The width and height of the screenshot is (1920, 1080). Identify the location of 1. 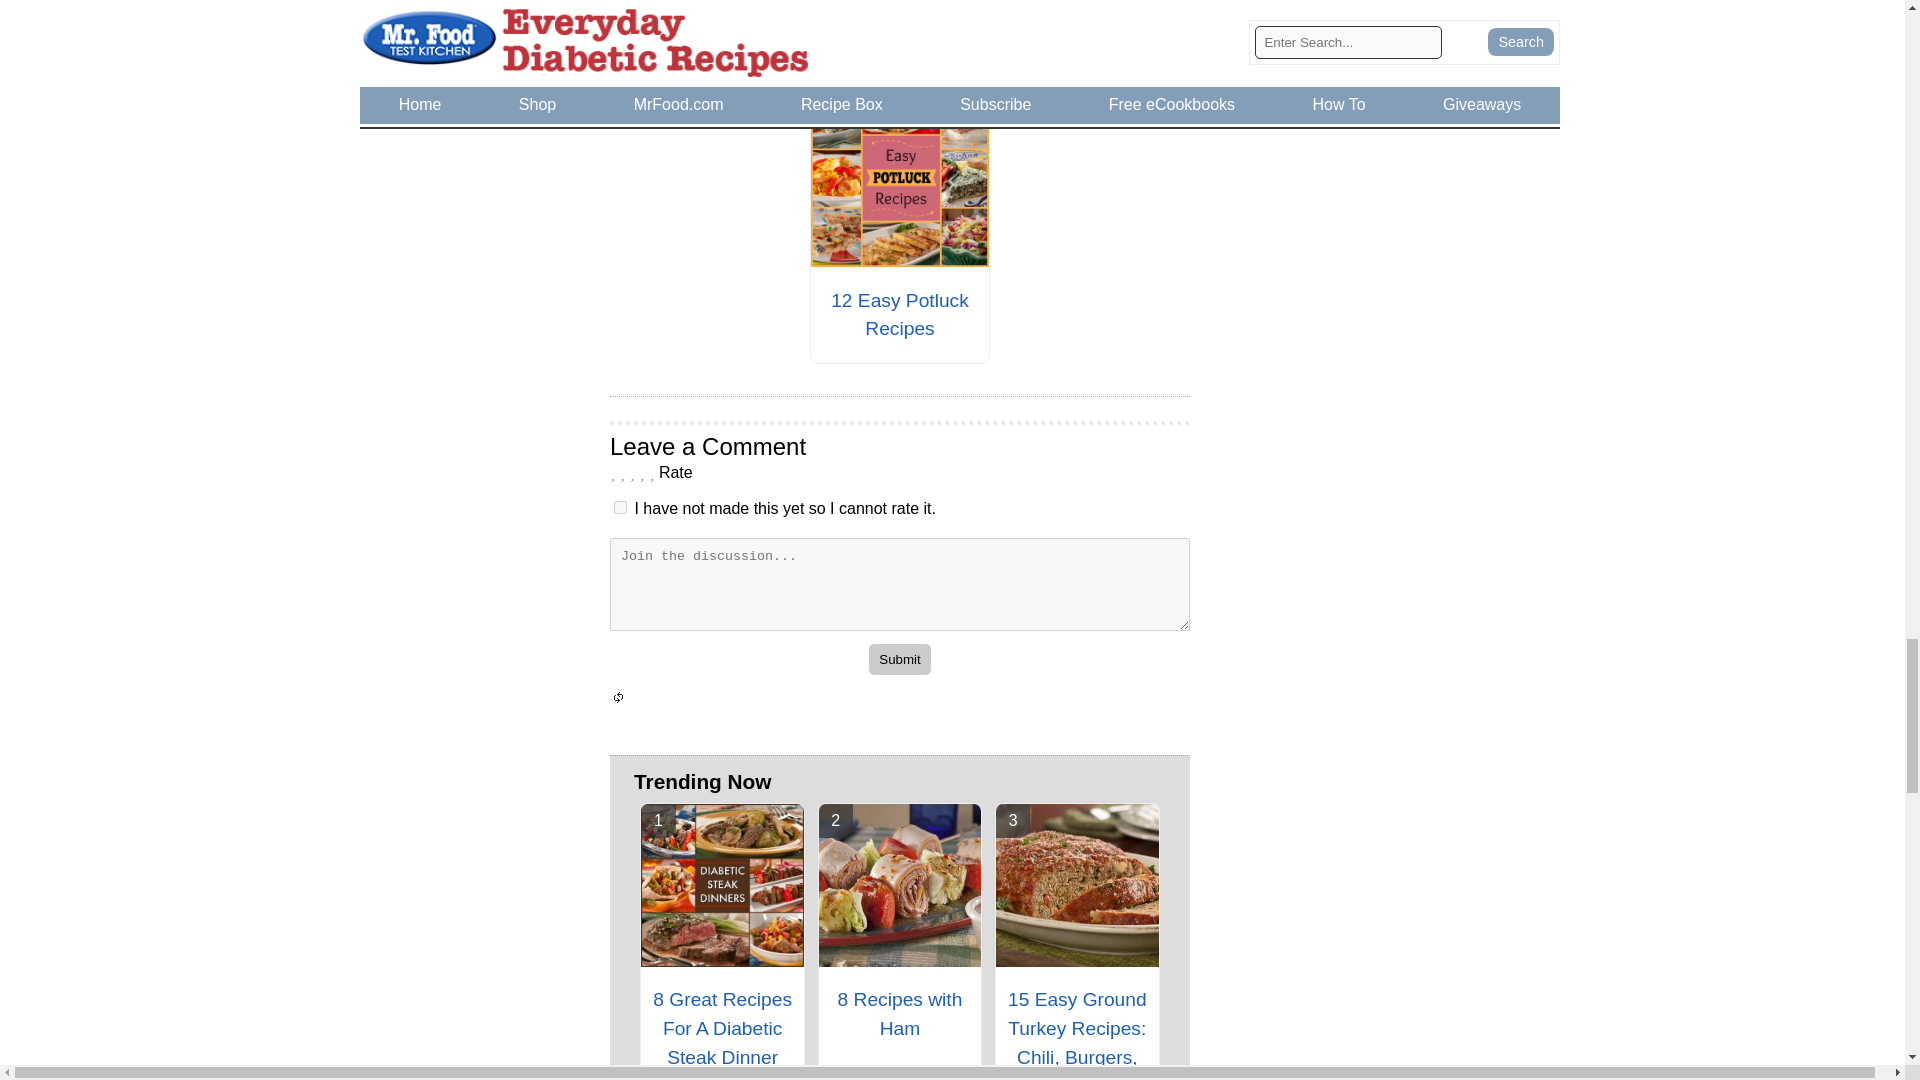
(620, 508).